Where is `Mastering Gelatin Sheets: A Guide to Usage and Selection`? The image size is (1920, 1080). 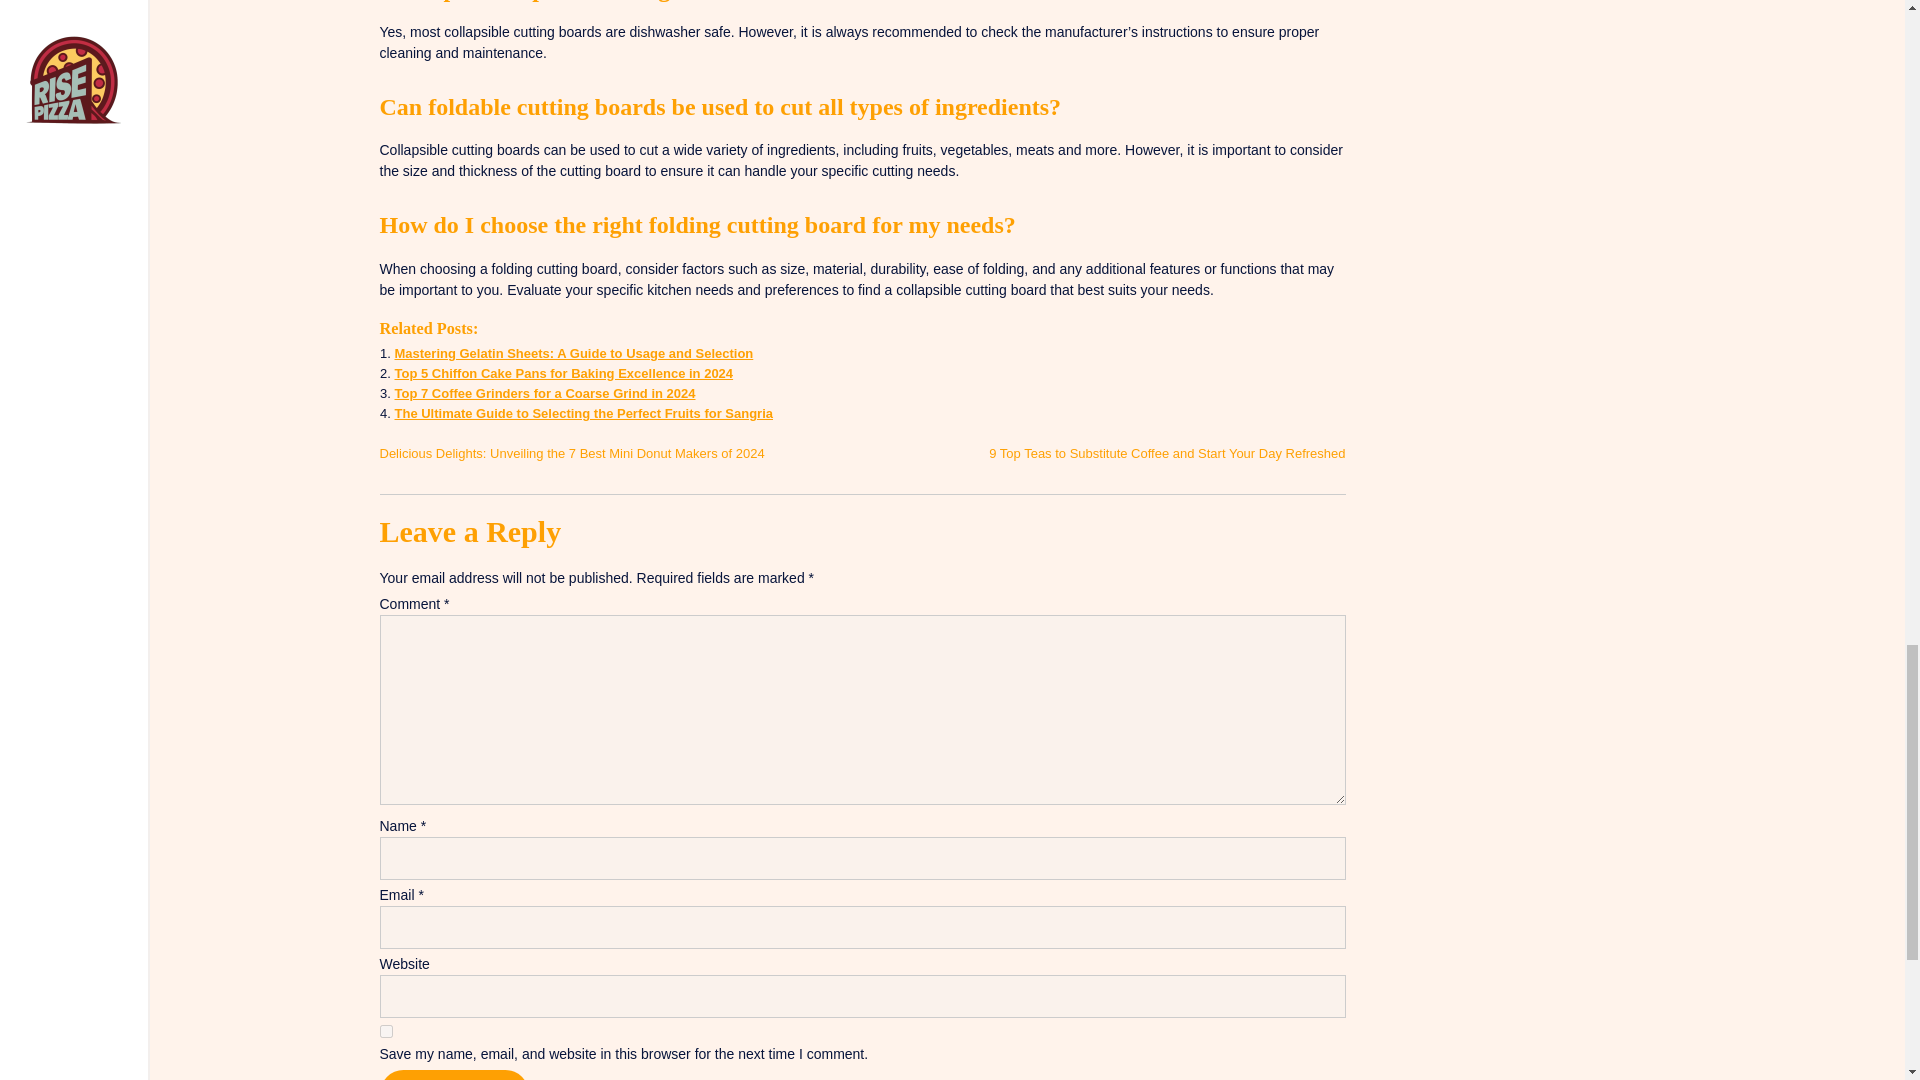
Mastering Gelatin Sheets: A Guide to Usage and Selection is located at coordinates (572, 352).